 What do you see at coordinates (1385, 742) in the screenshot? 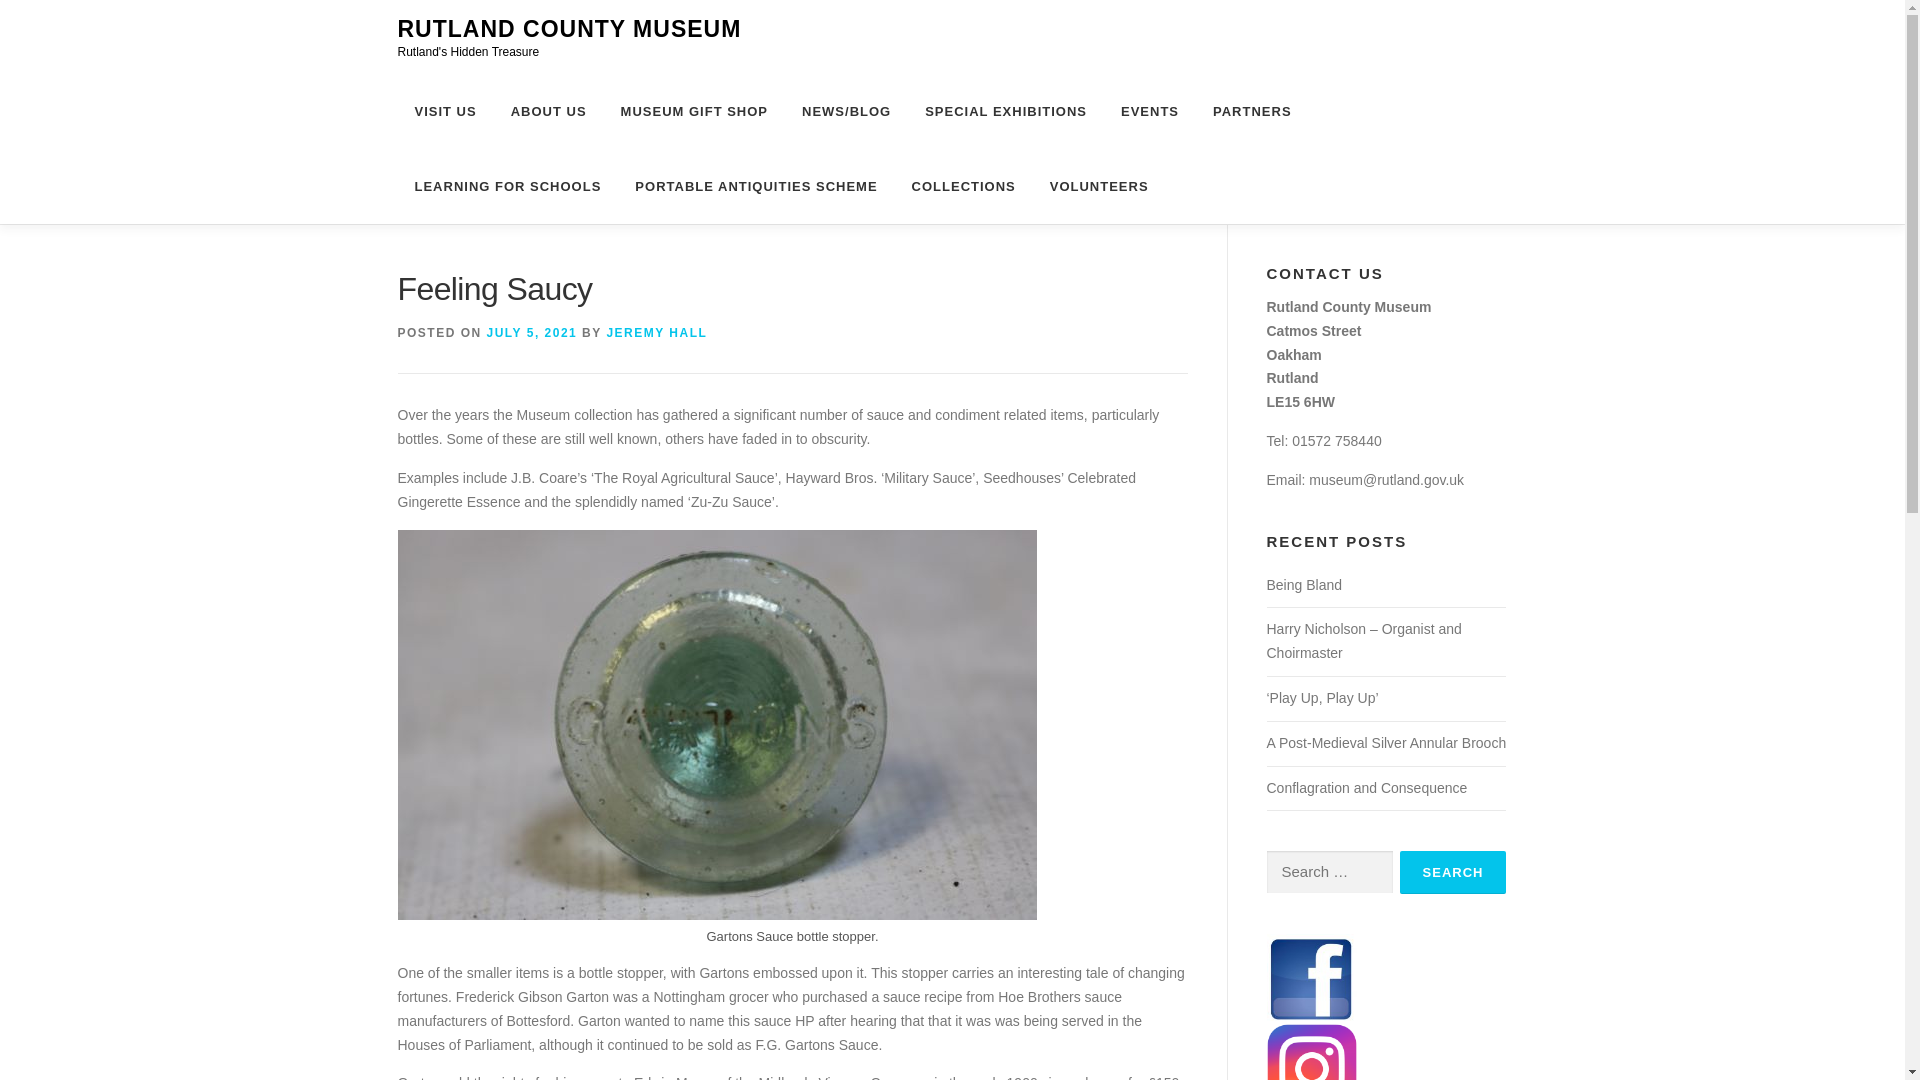
I see `A Post-Medieval Silver Annular Brooch` at bounding box center [1385, 742].